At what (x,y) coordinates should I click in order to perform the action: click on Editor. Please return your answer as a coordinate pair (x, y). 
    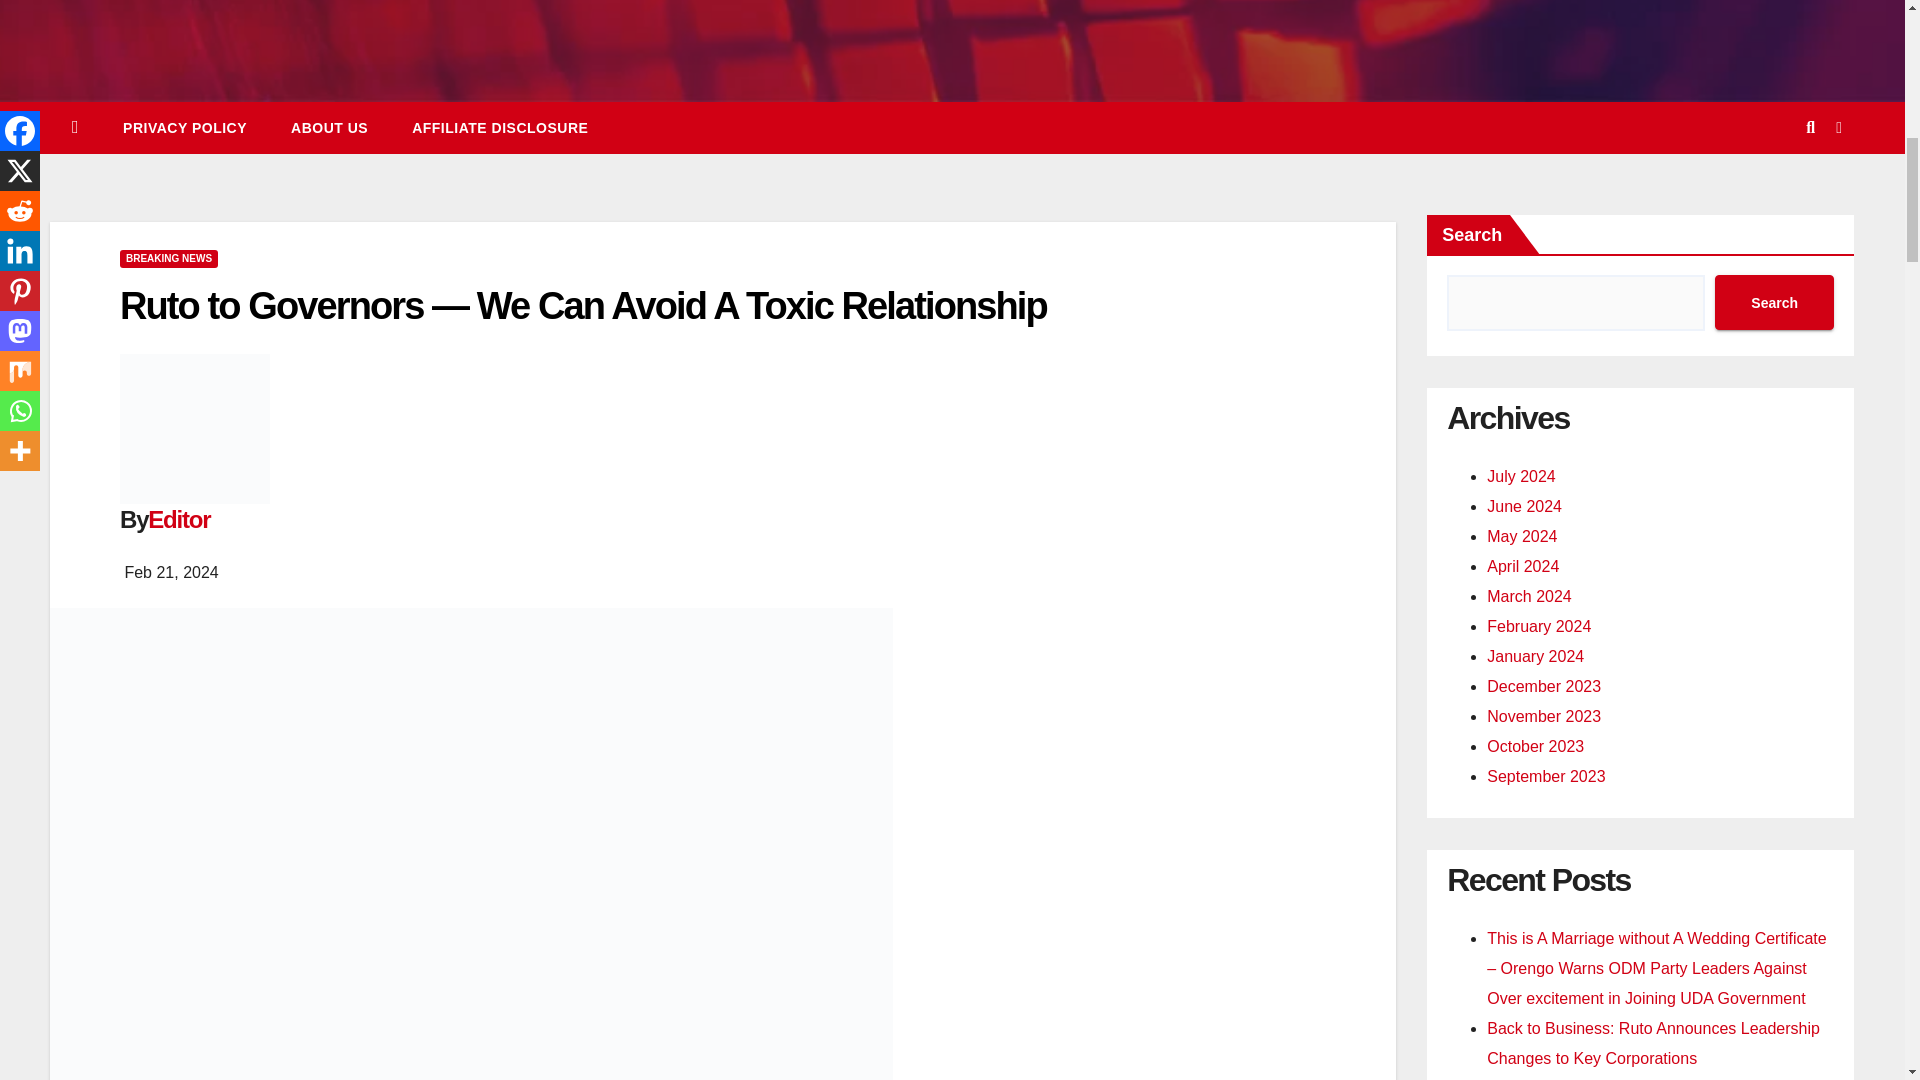
    Looking at the image, I should click on (178, 520).